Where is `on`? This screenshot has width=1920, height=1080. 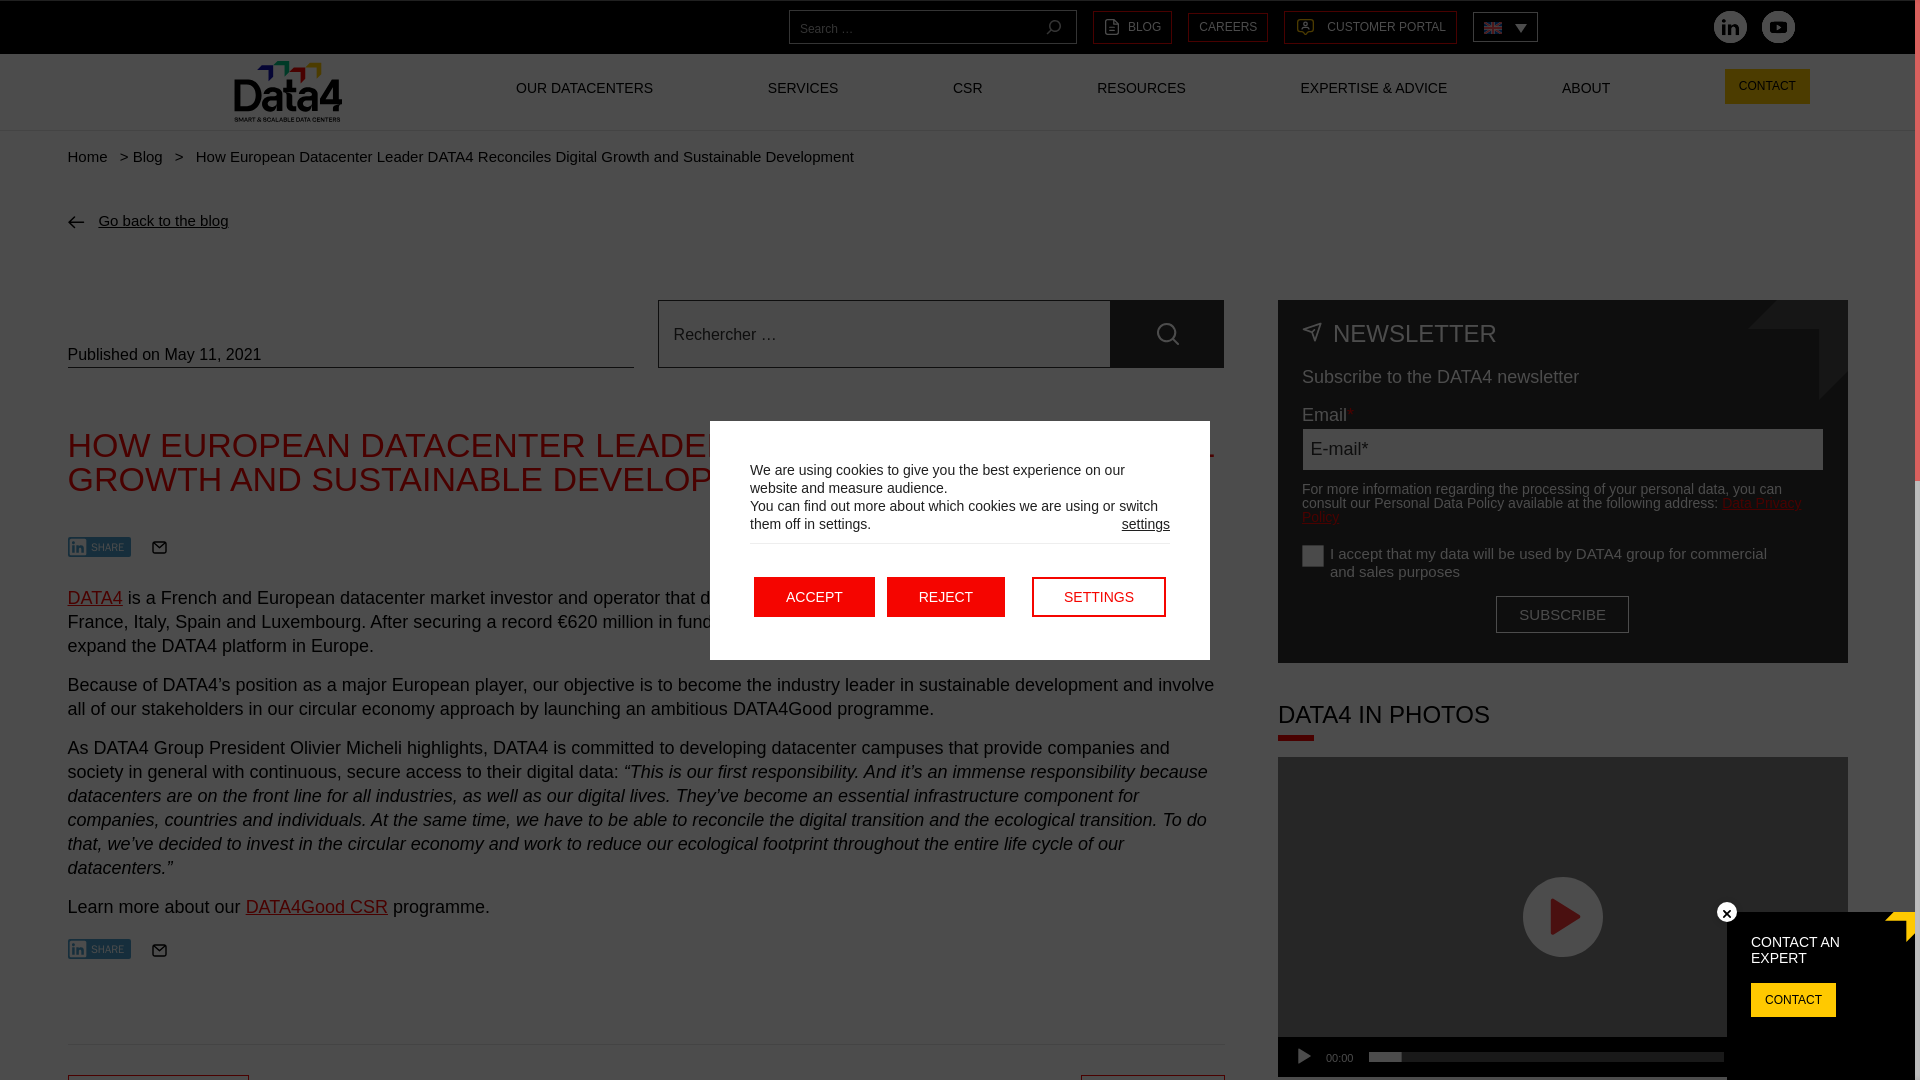
on is located at coordinates (1312, 556).